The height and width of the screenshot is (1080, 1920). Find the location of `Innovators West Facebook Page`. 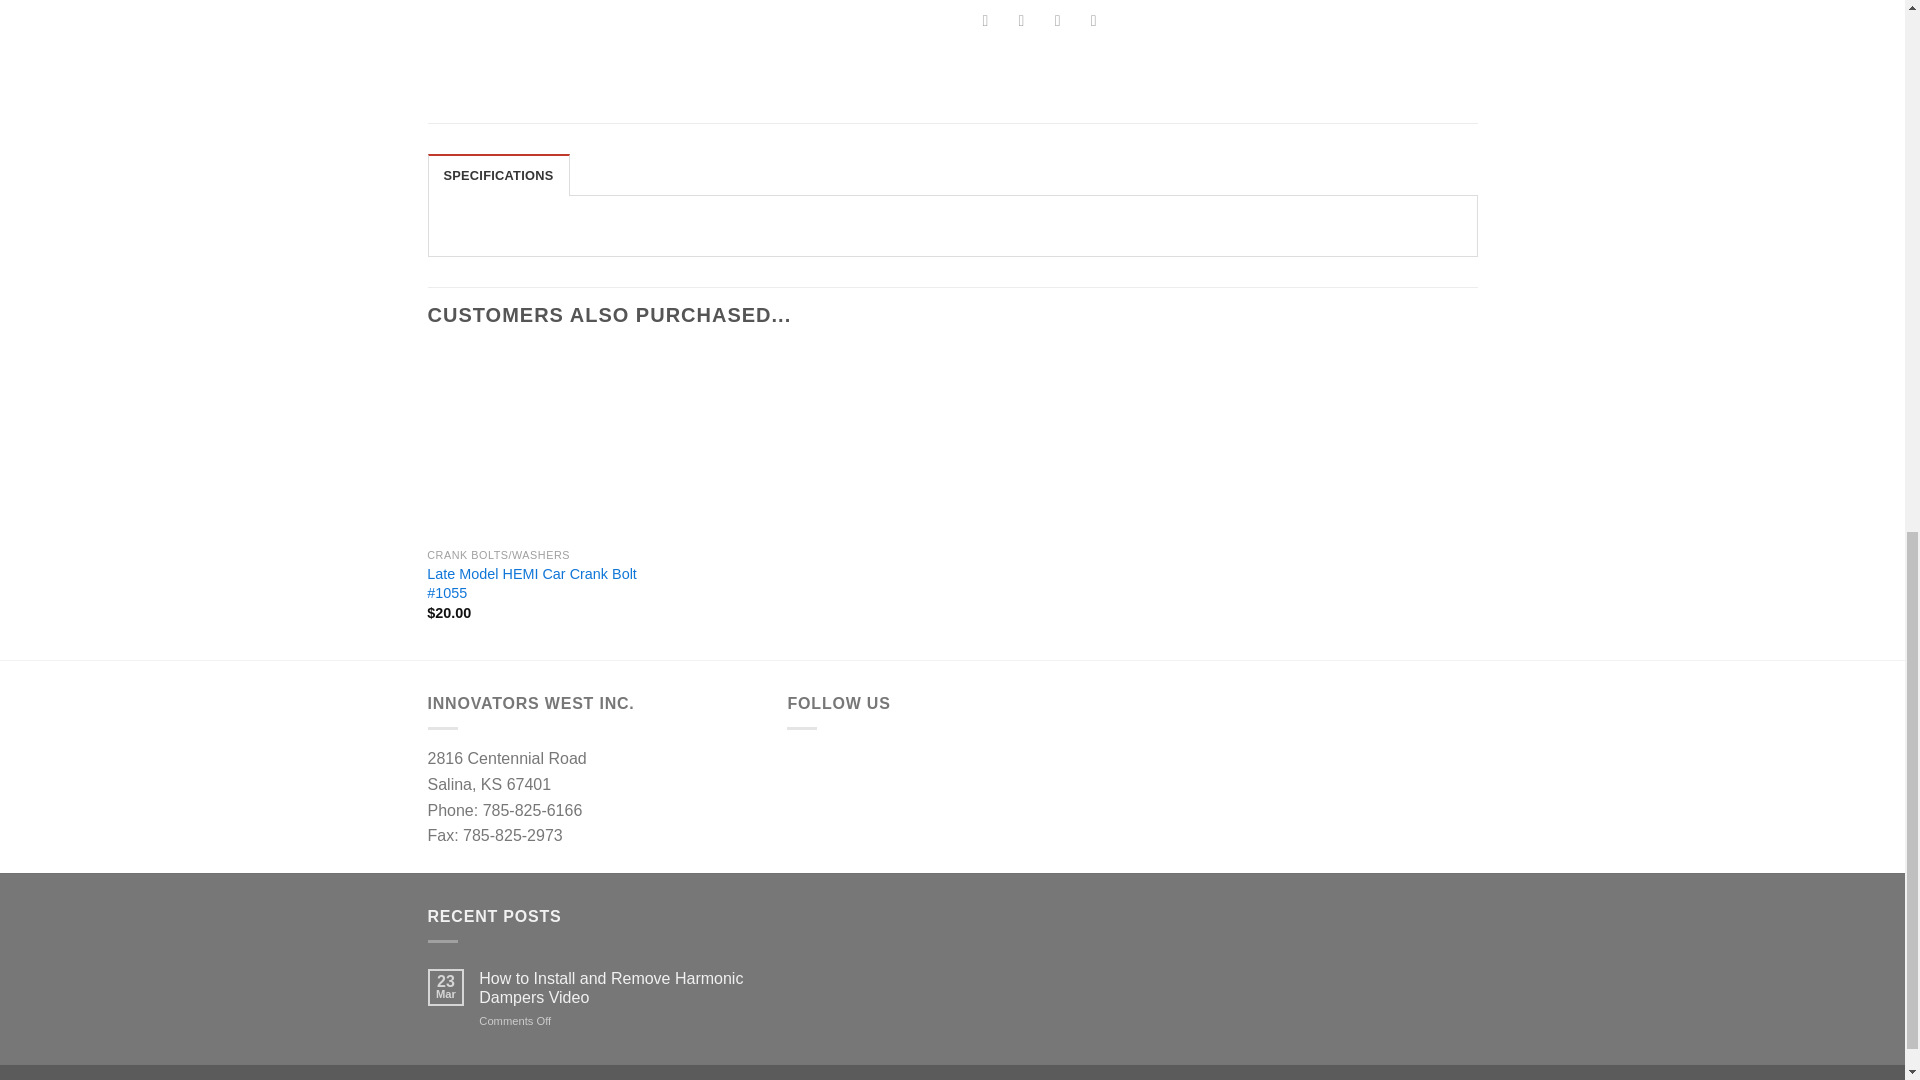

Innovators West Facebook Page is located at coordinates (812, 770).